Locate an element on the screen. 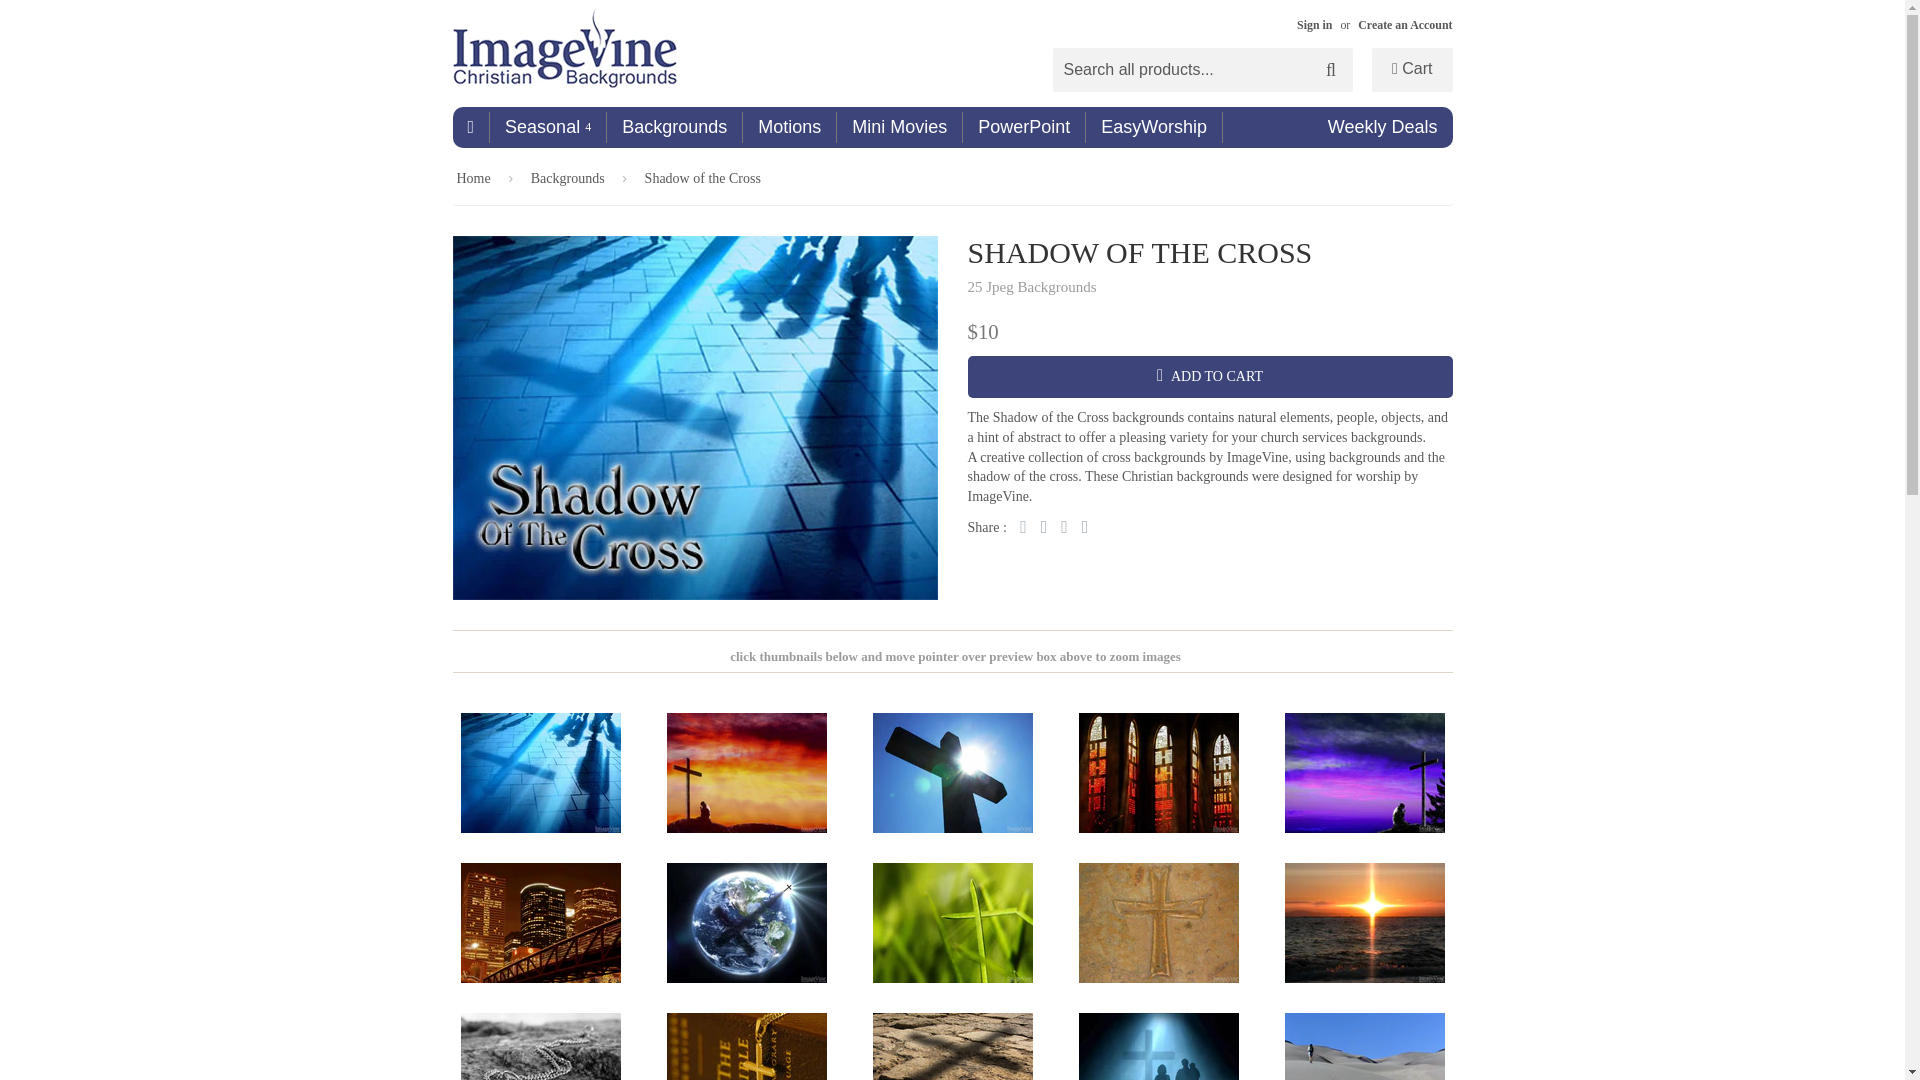  EasyWorship is located at coordinates (1154, 127).